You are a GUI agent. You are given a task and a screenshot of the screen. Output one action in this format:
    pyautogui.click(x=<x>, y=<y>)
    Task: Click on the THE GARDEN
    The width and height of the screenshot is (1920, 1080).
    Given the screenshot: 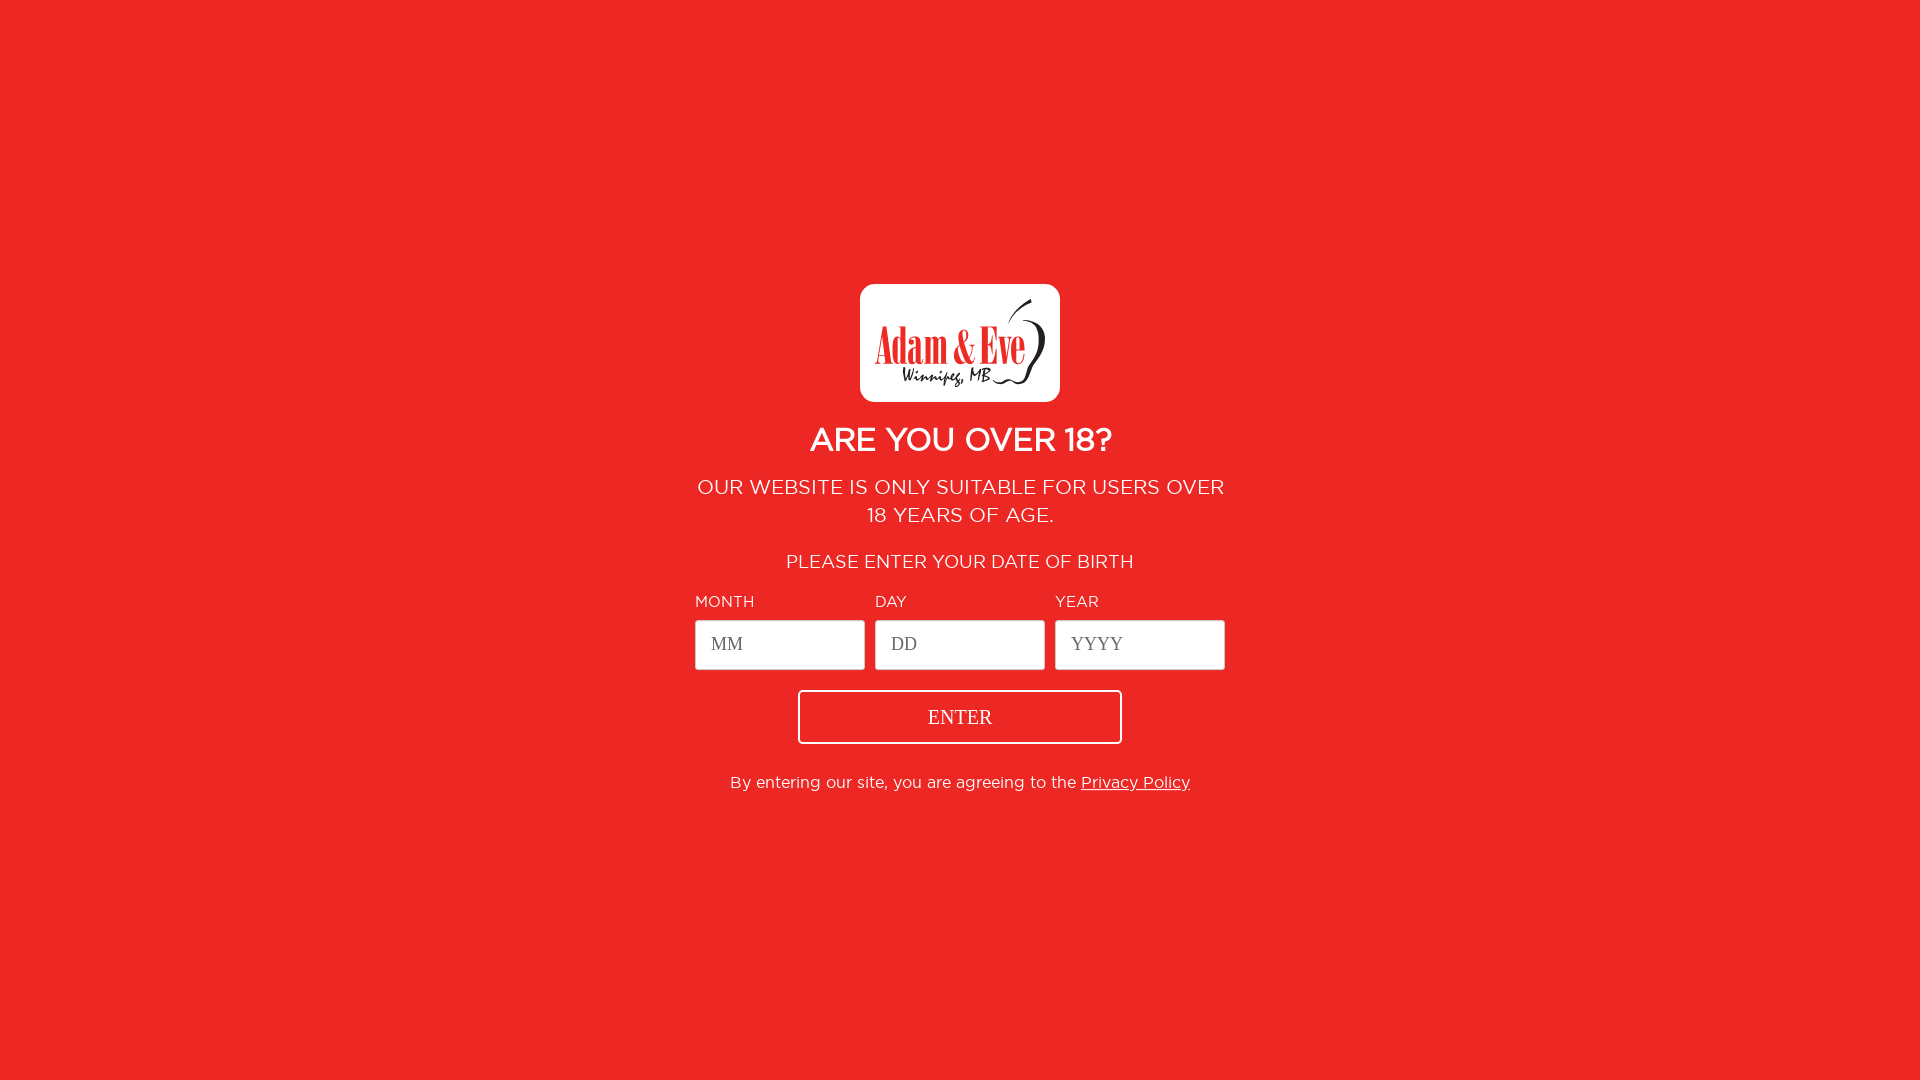 What is the action you would take?
    pyautogui.click(x=827, y=882)
    